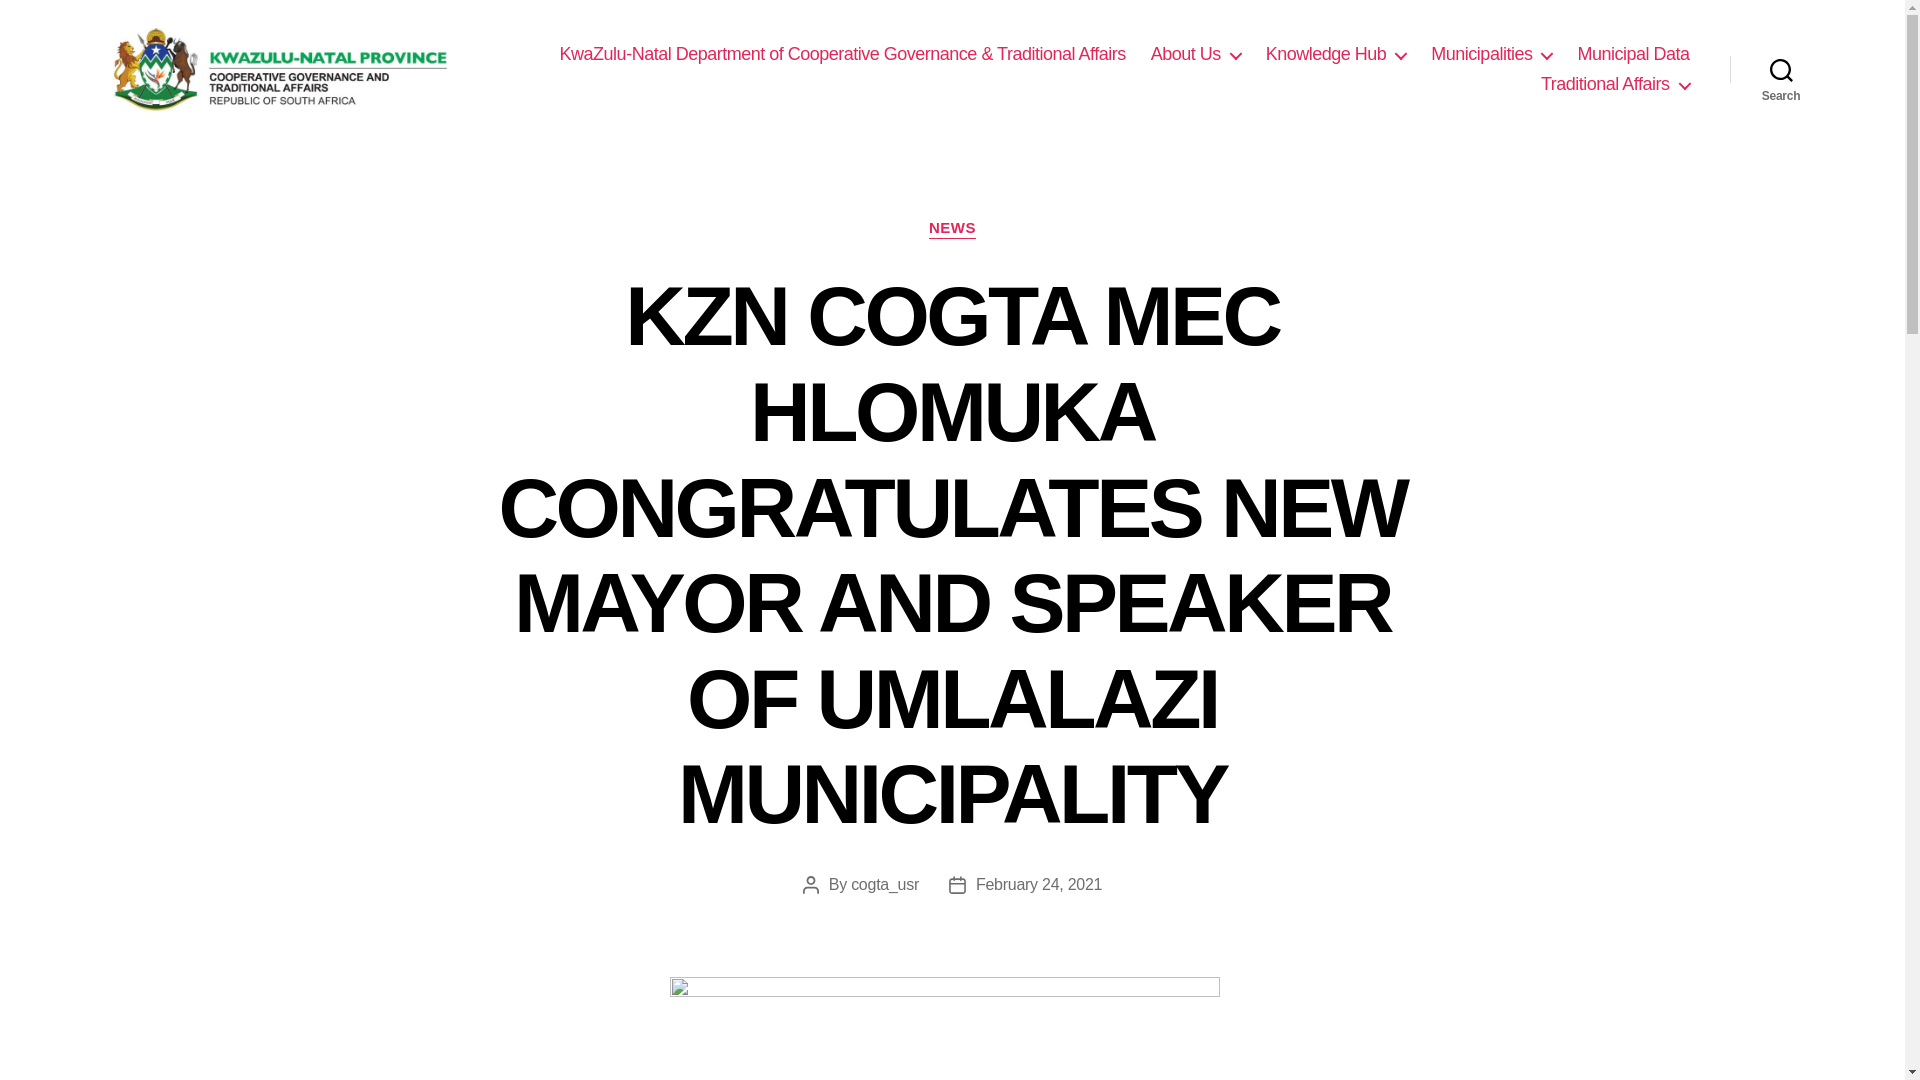 This screenshot has width=1920, height=1080. What do you see at coordinates (1336, 54) in the screenshot?
I see `Knowledge Hub` at bounding box center [1336, 54].